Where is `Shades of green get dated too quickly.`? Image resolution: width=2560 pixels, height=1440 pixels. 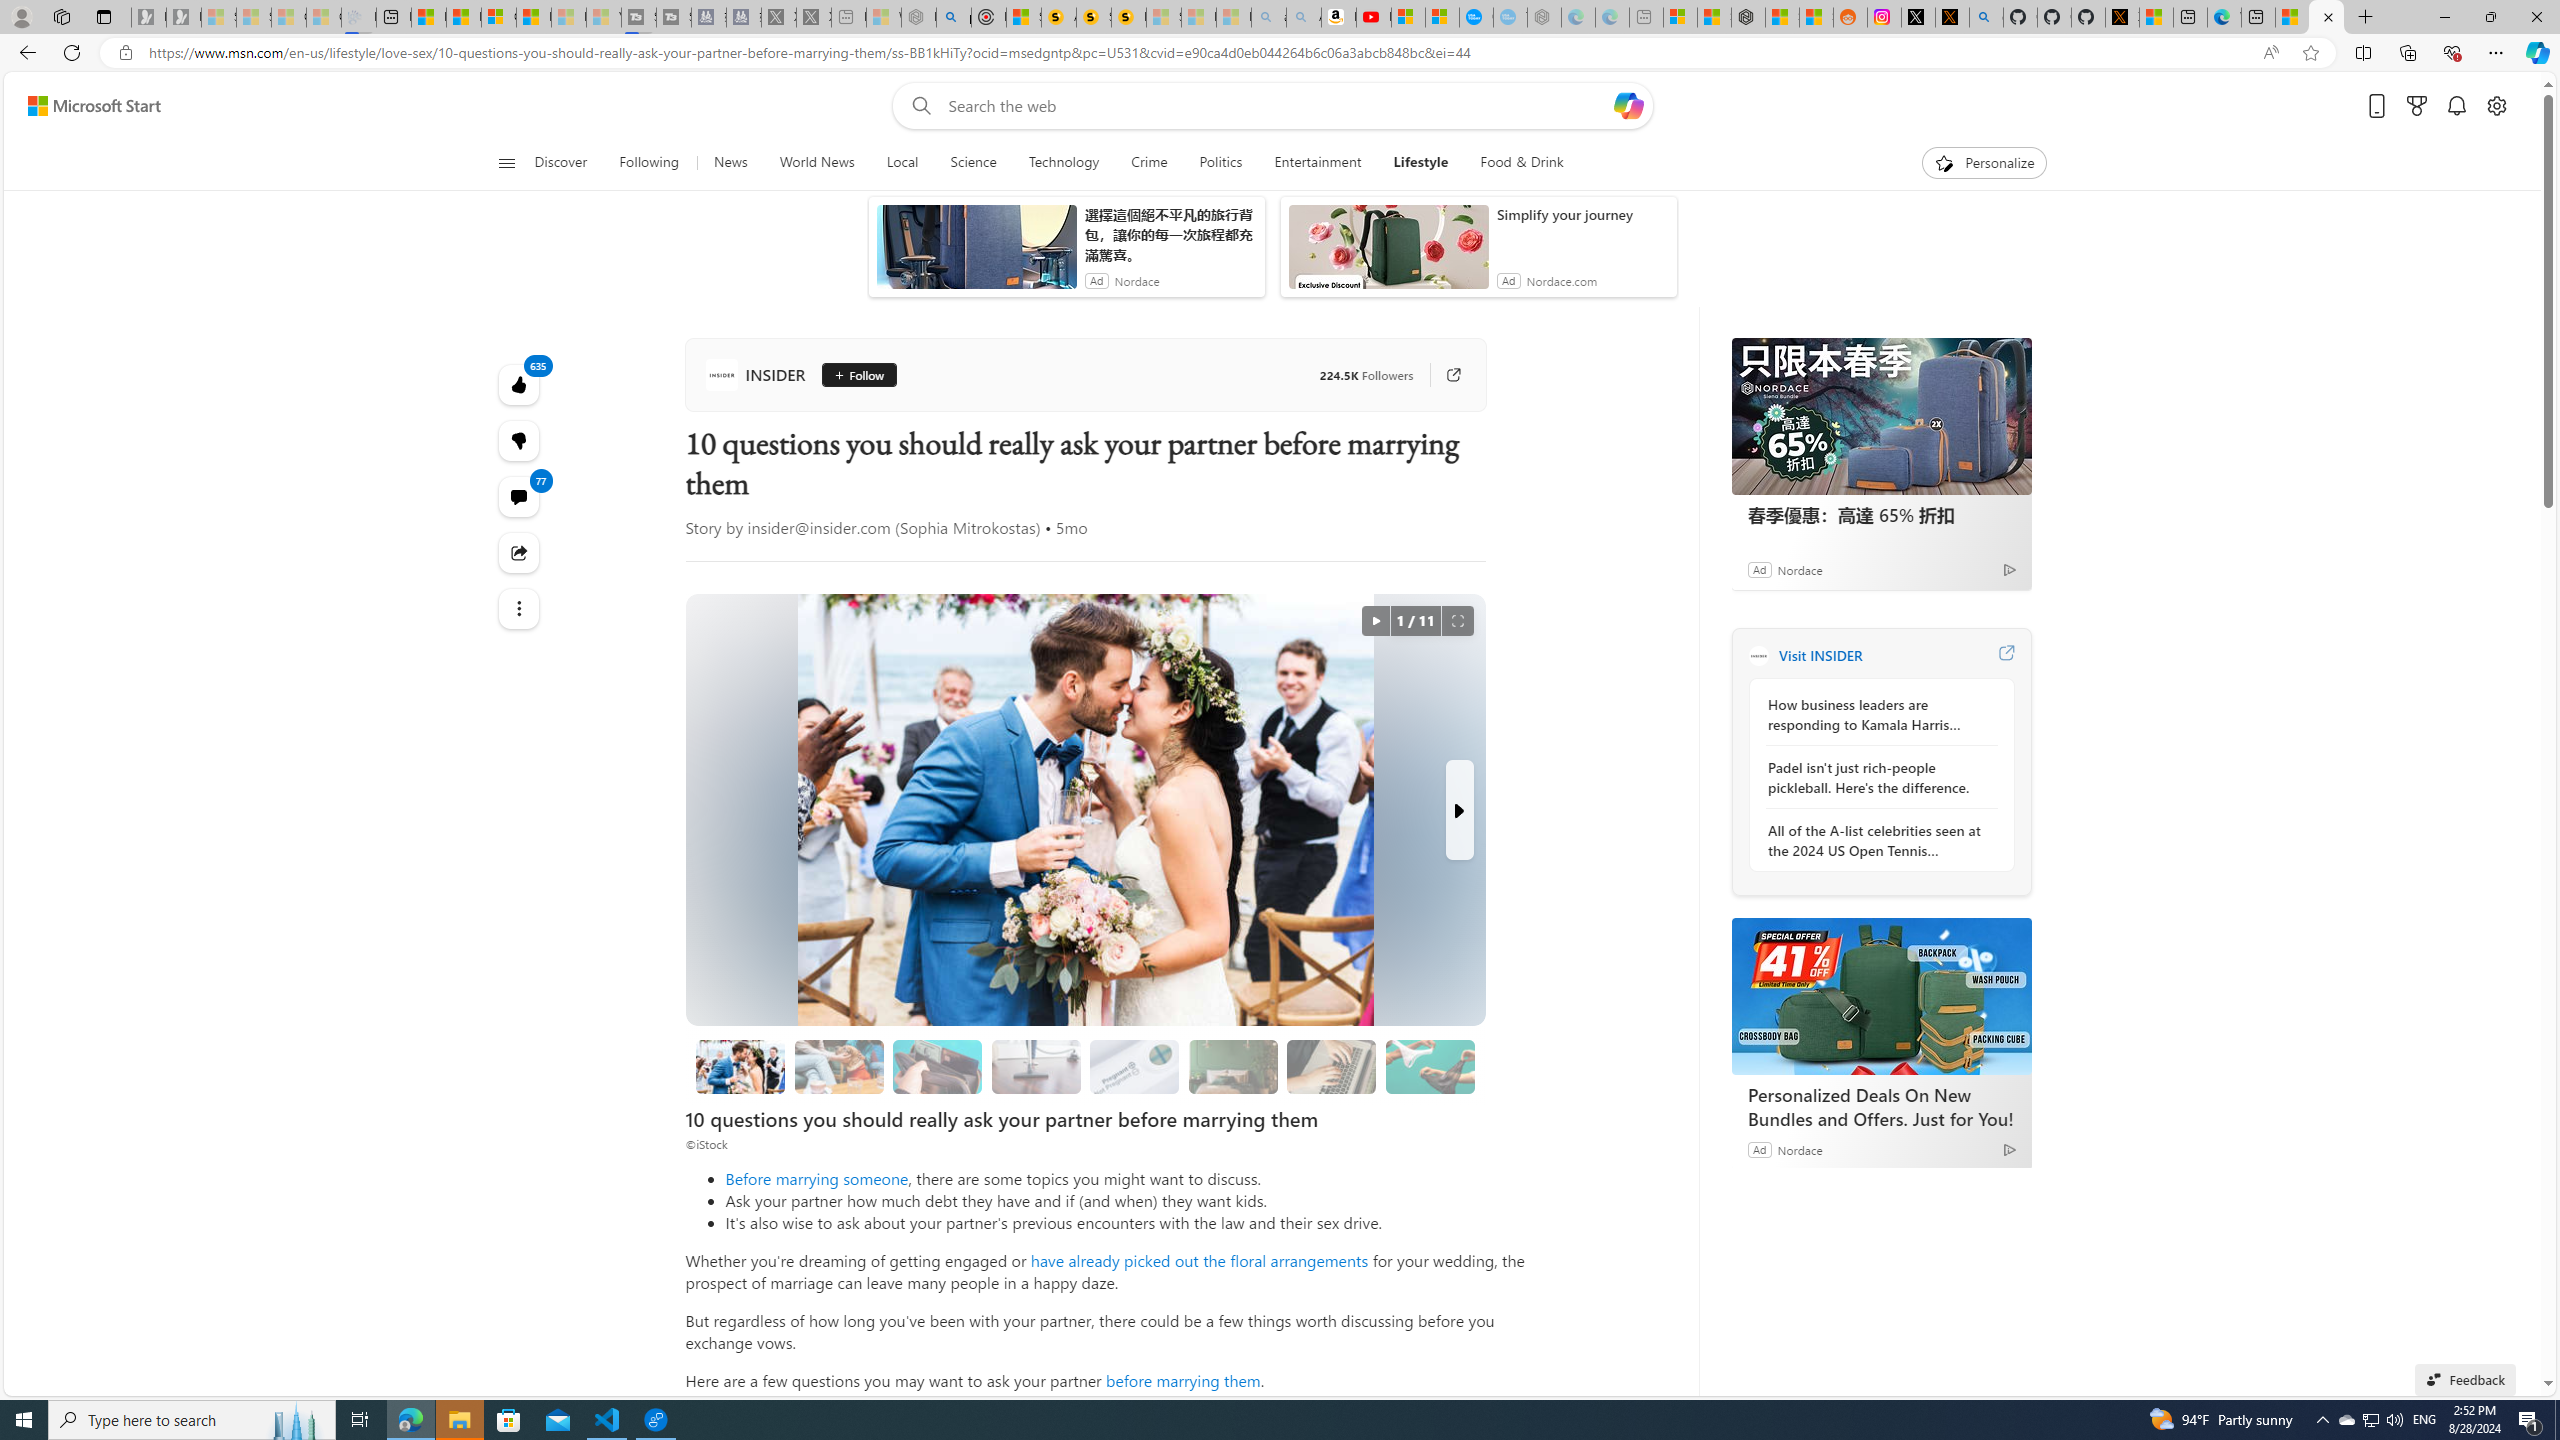
Shades of green get dated too quickly. is located at coordinates (1234, 1066).